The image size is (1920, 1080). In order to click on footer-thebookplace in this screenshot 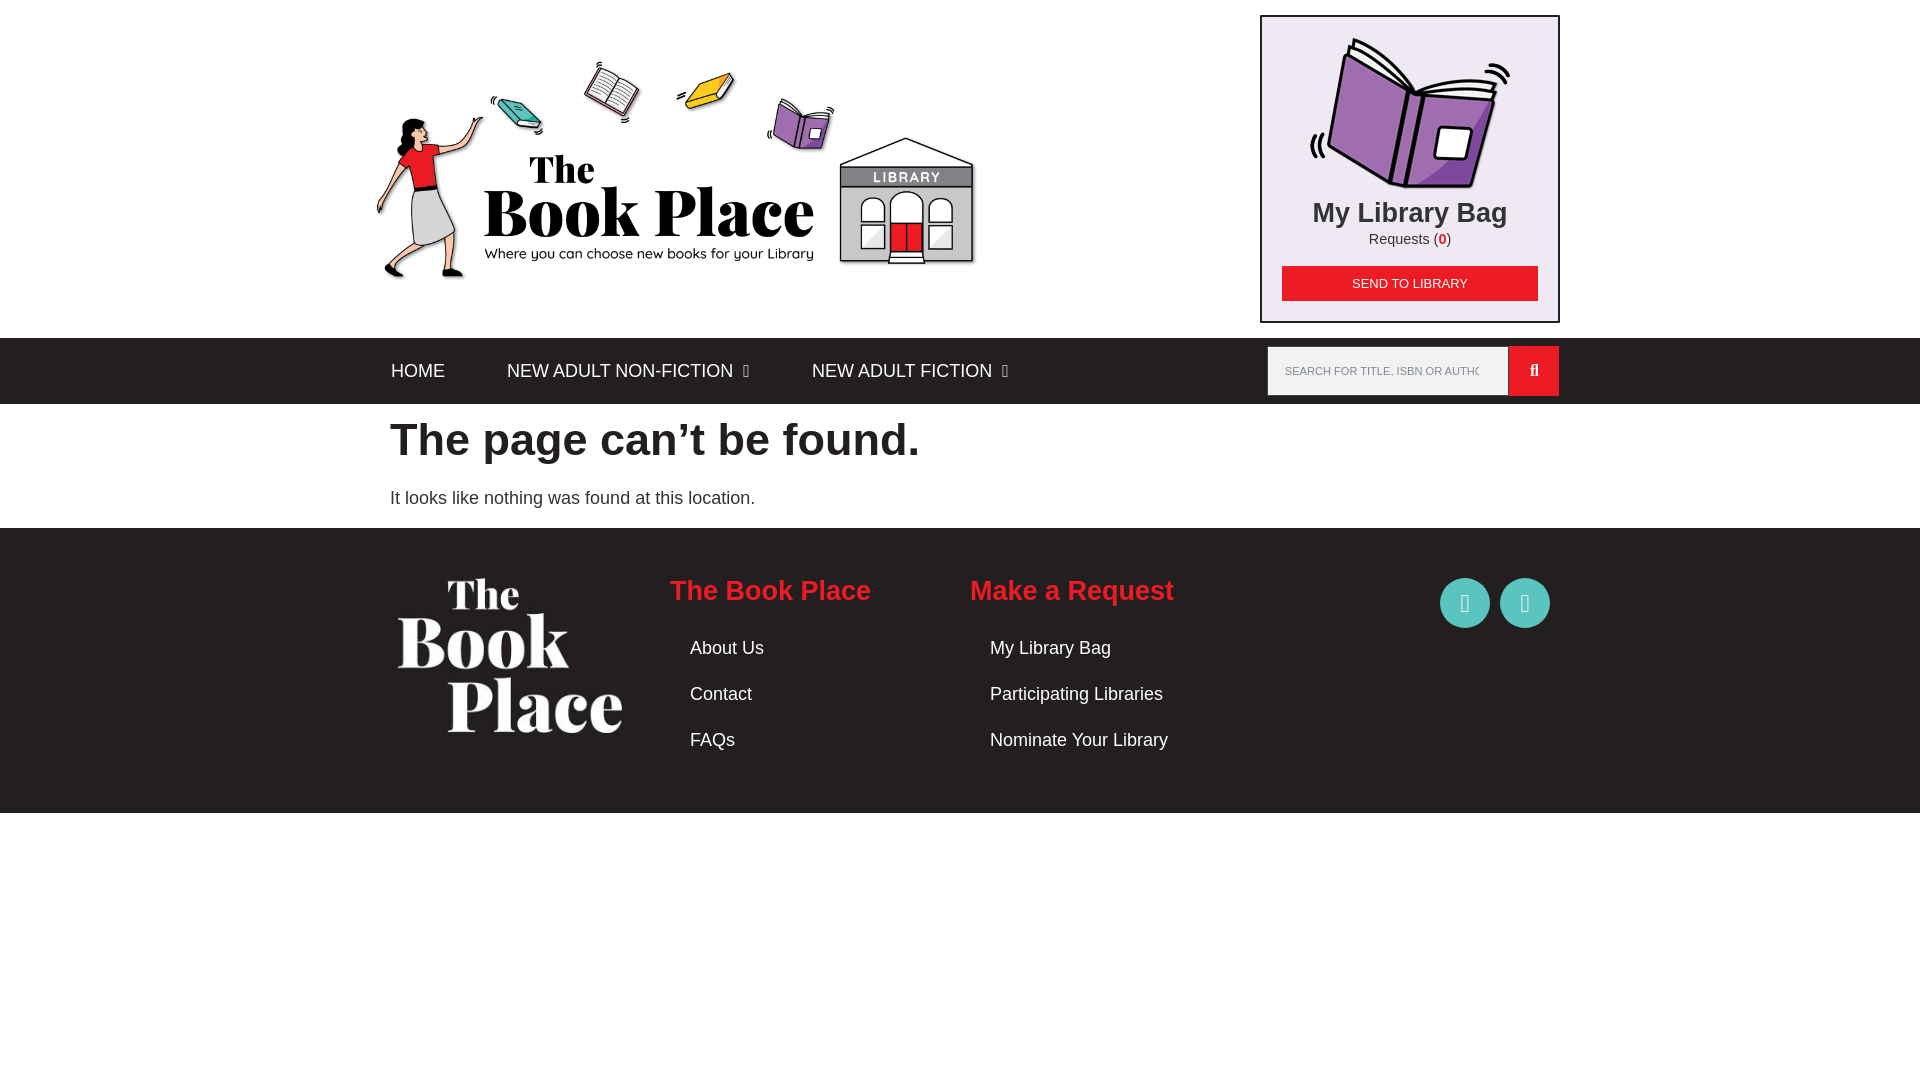, I will do `click(510, 655)`.